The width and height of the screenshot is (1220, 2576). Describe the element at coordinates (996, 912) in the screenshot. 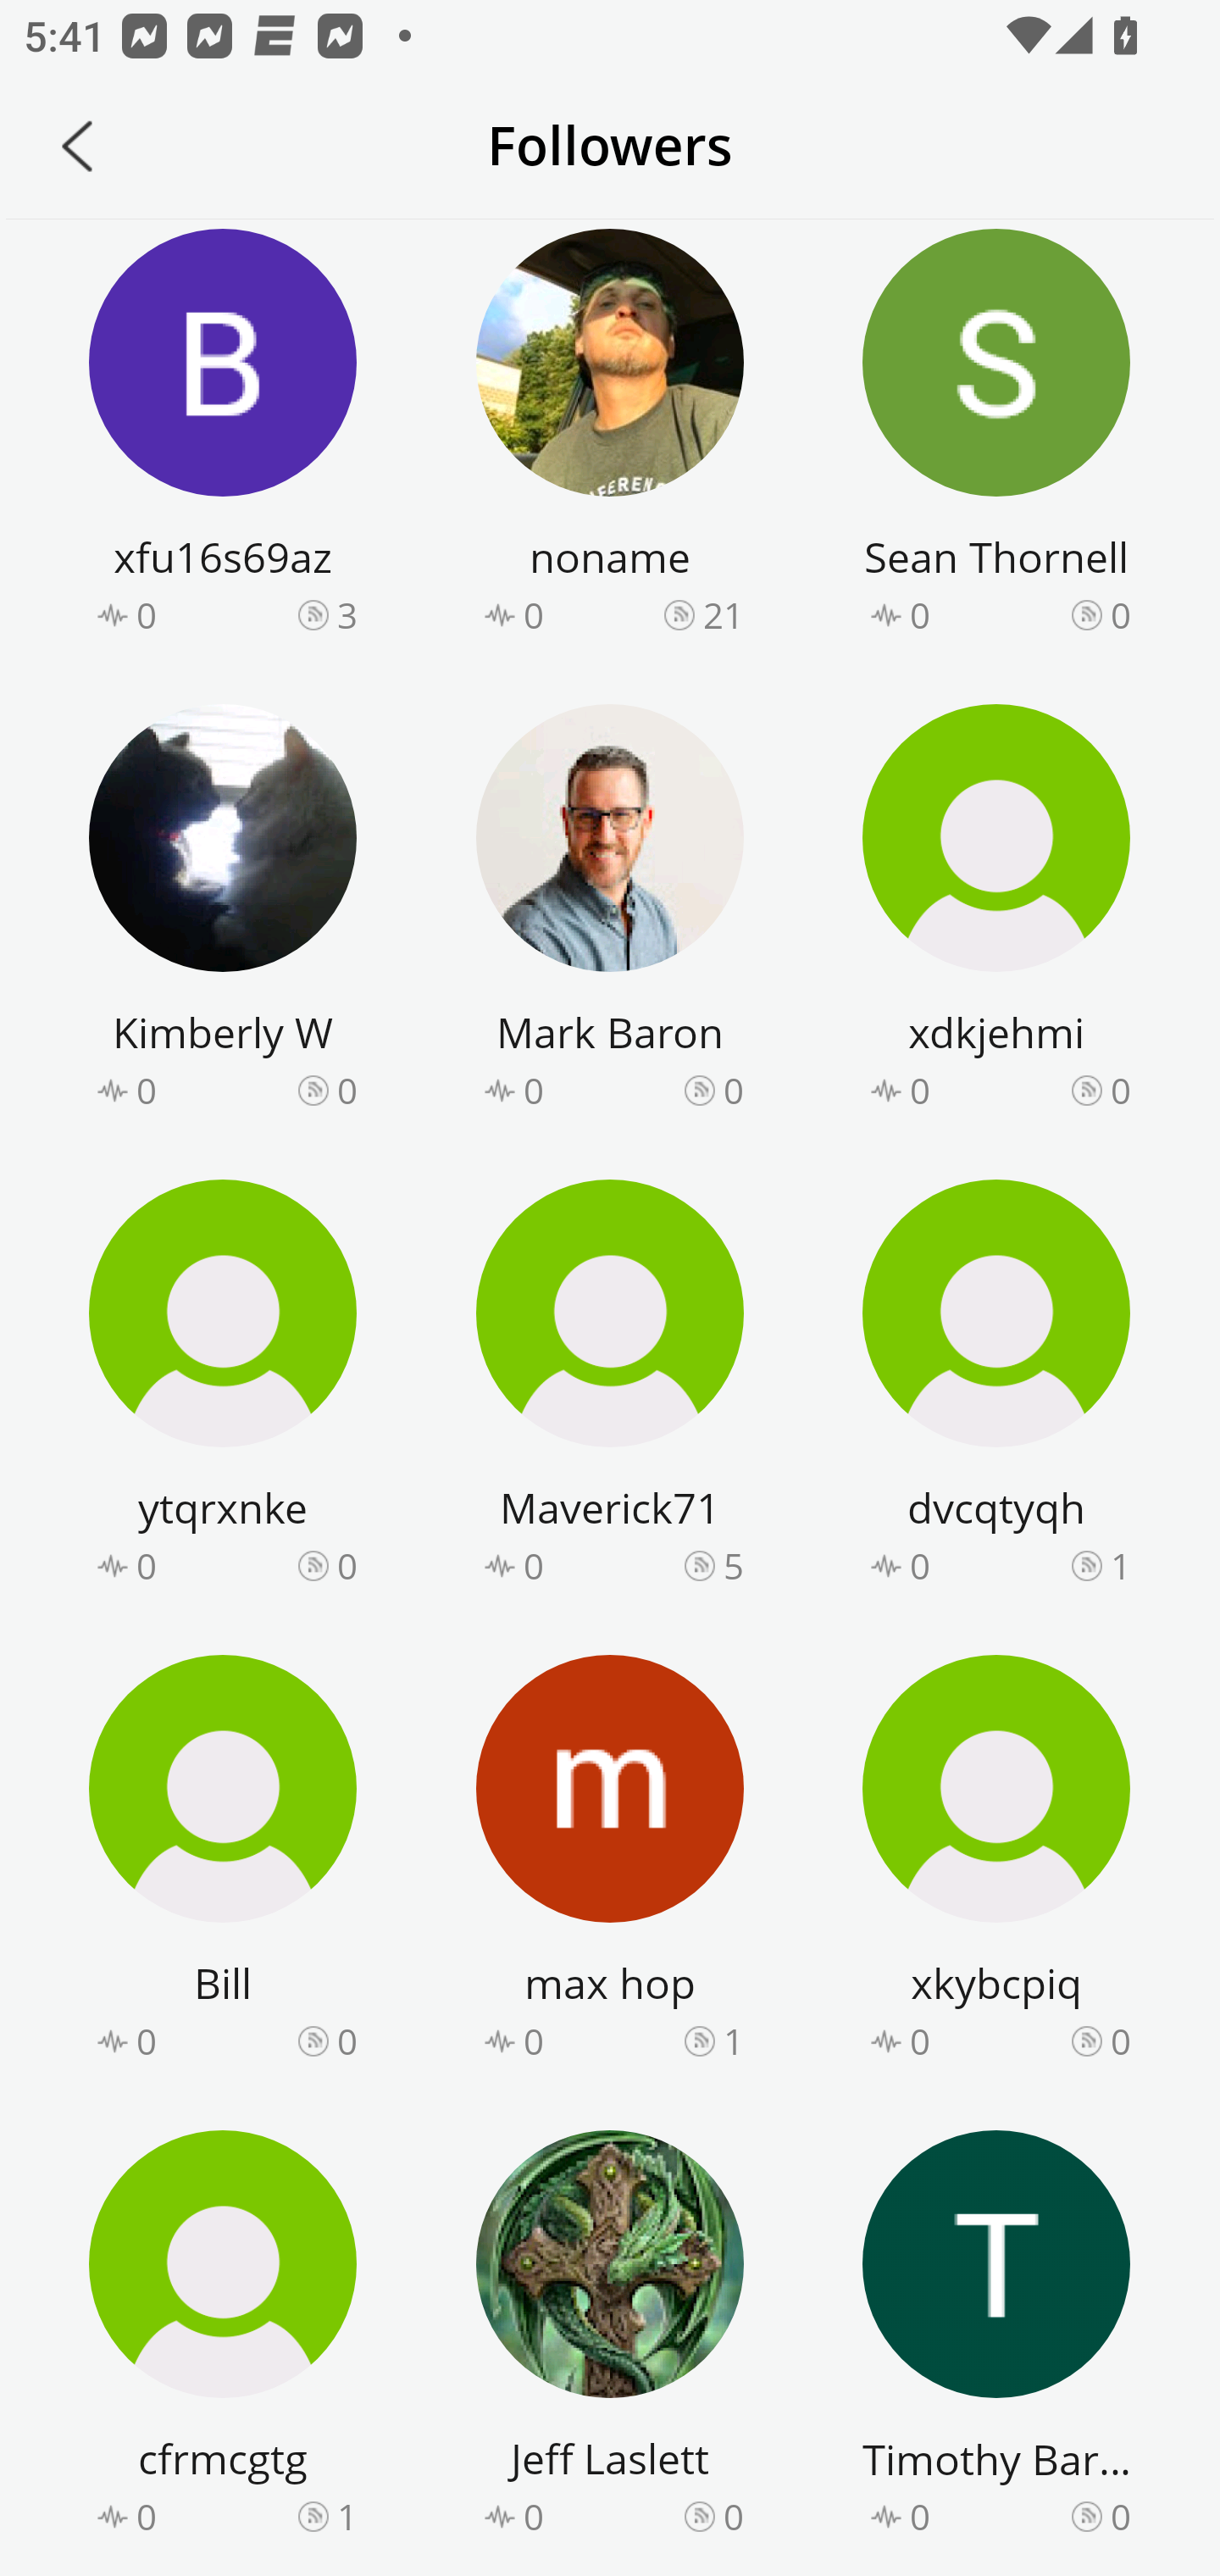

I see `xdkjehmi 0 0` at that location.